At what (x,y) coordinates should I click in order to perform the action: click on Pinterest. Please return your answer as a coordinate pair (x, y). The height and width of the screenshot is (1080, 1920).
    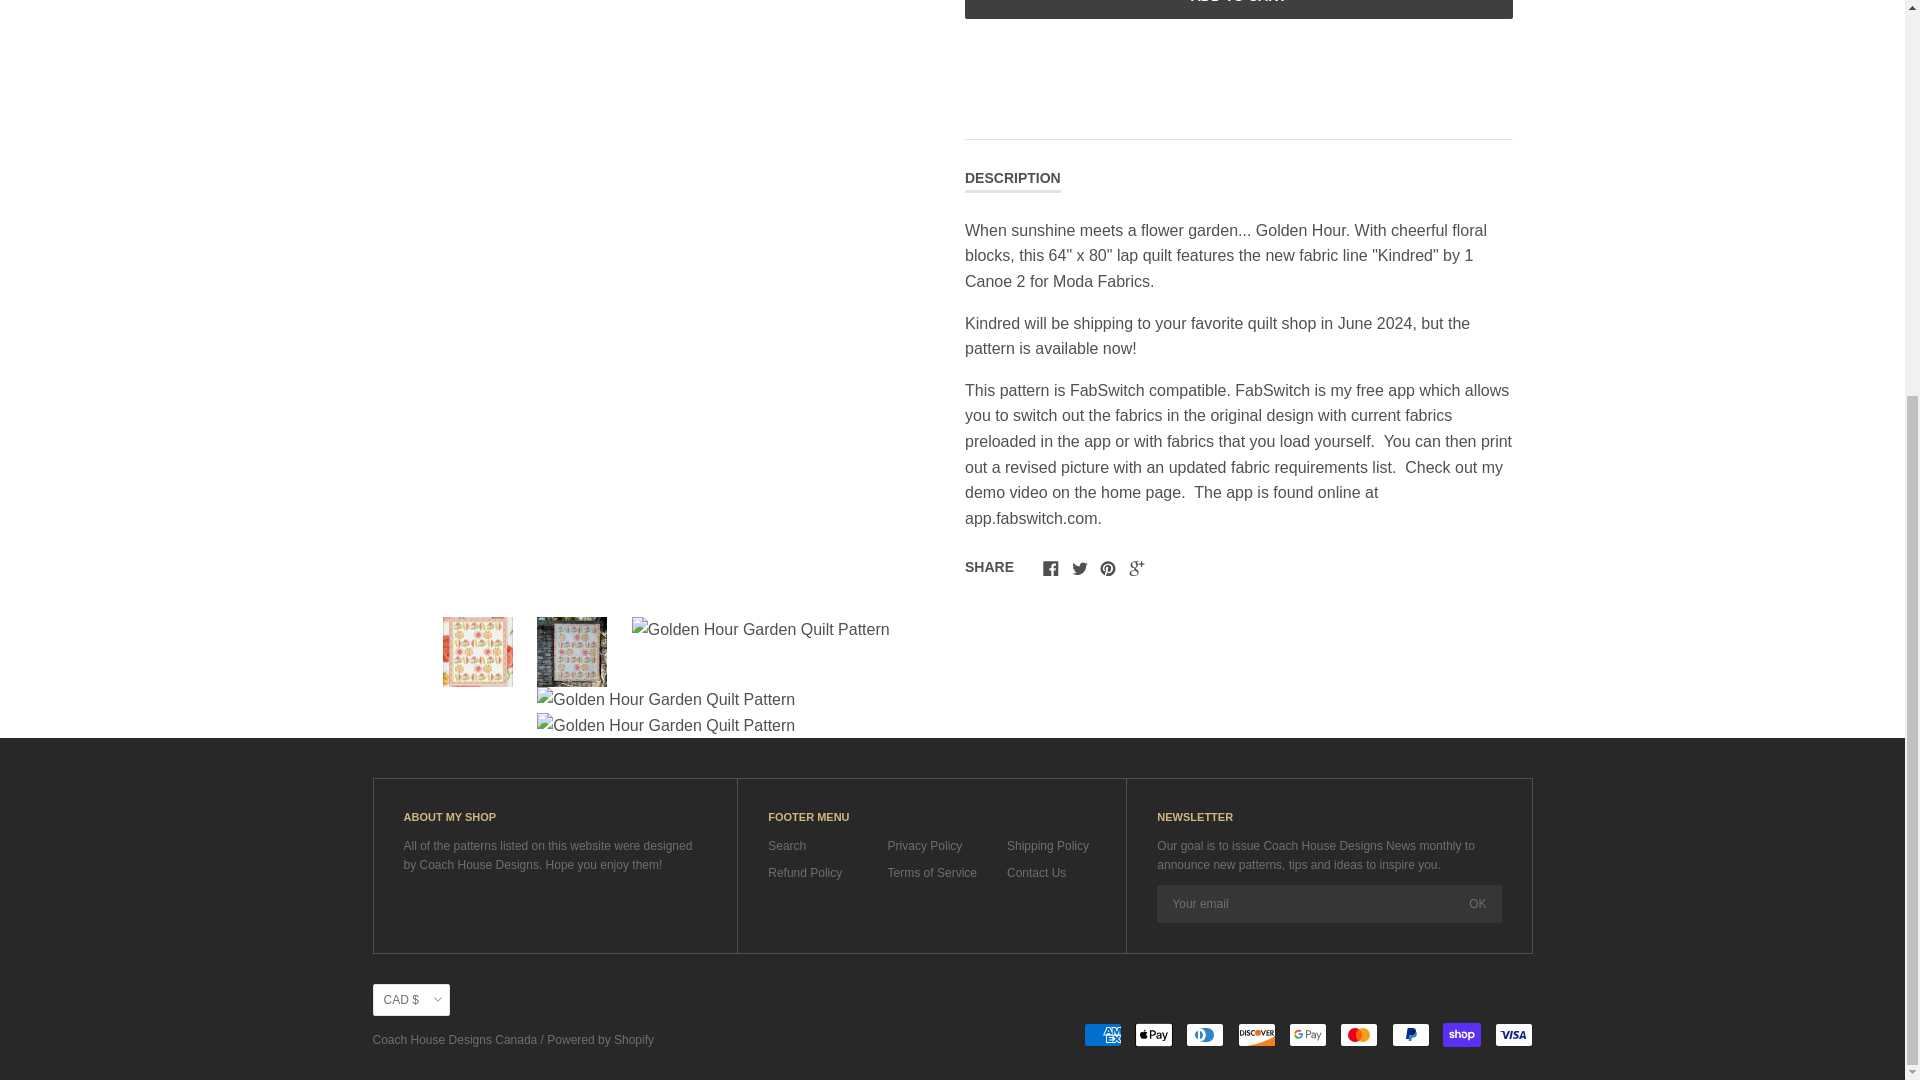
    Looking at the image, I should click on (1108, 568).